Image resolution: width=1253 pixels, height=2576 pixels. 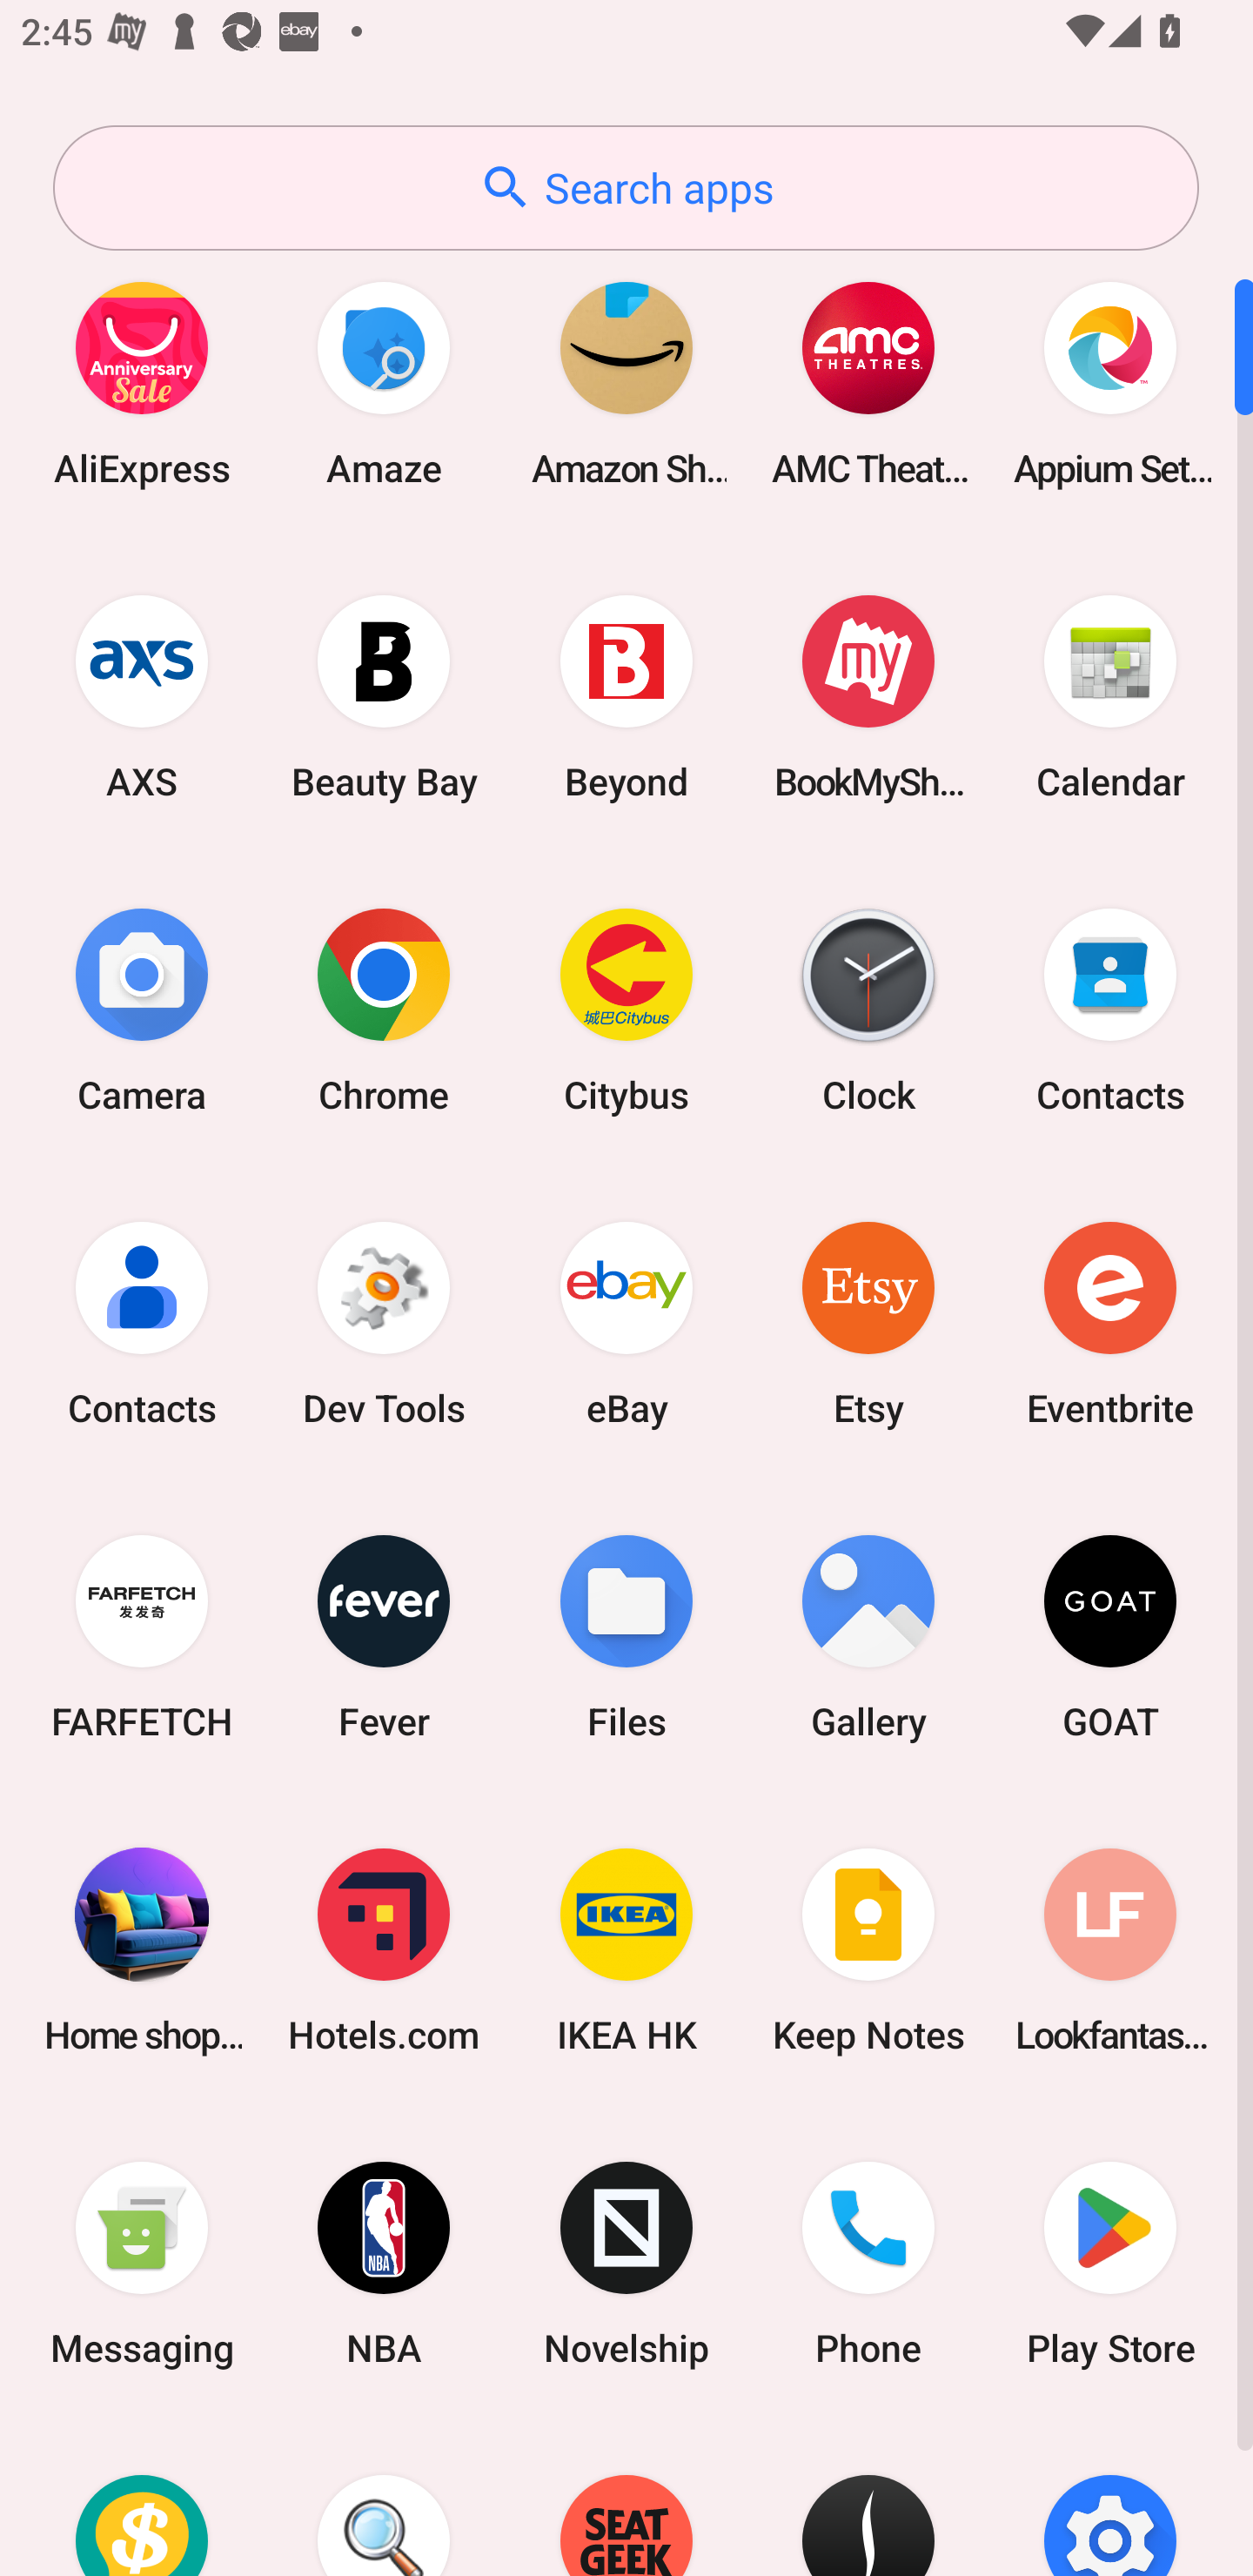 What do you see at coordinates (626, 1323) in the screenshot?
I see `eBay` at bounding box center [626, 1323].